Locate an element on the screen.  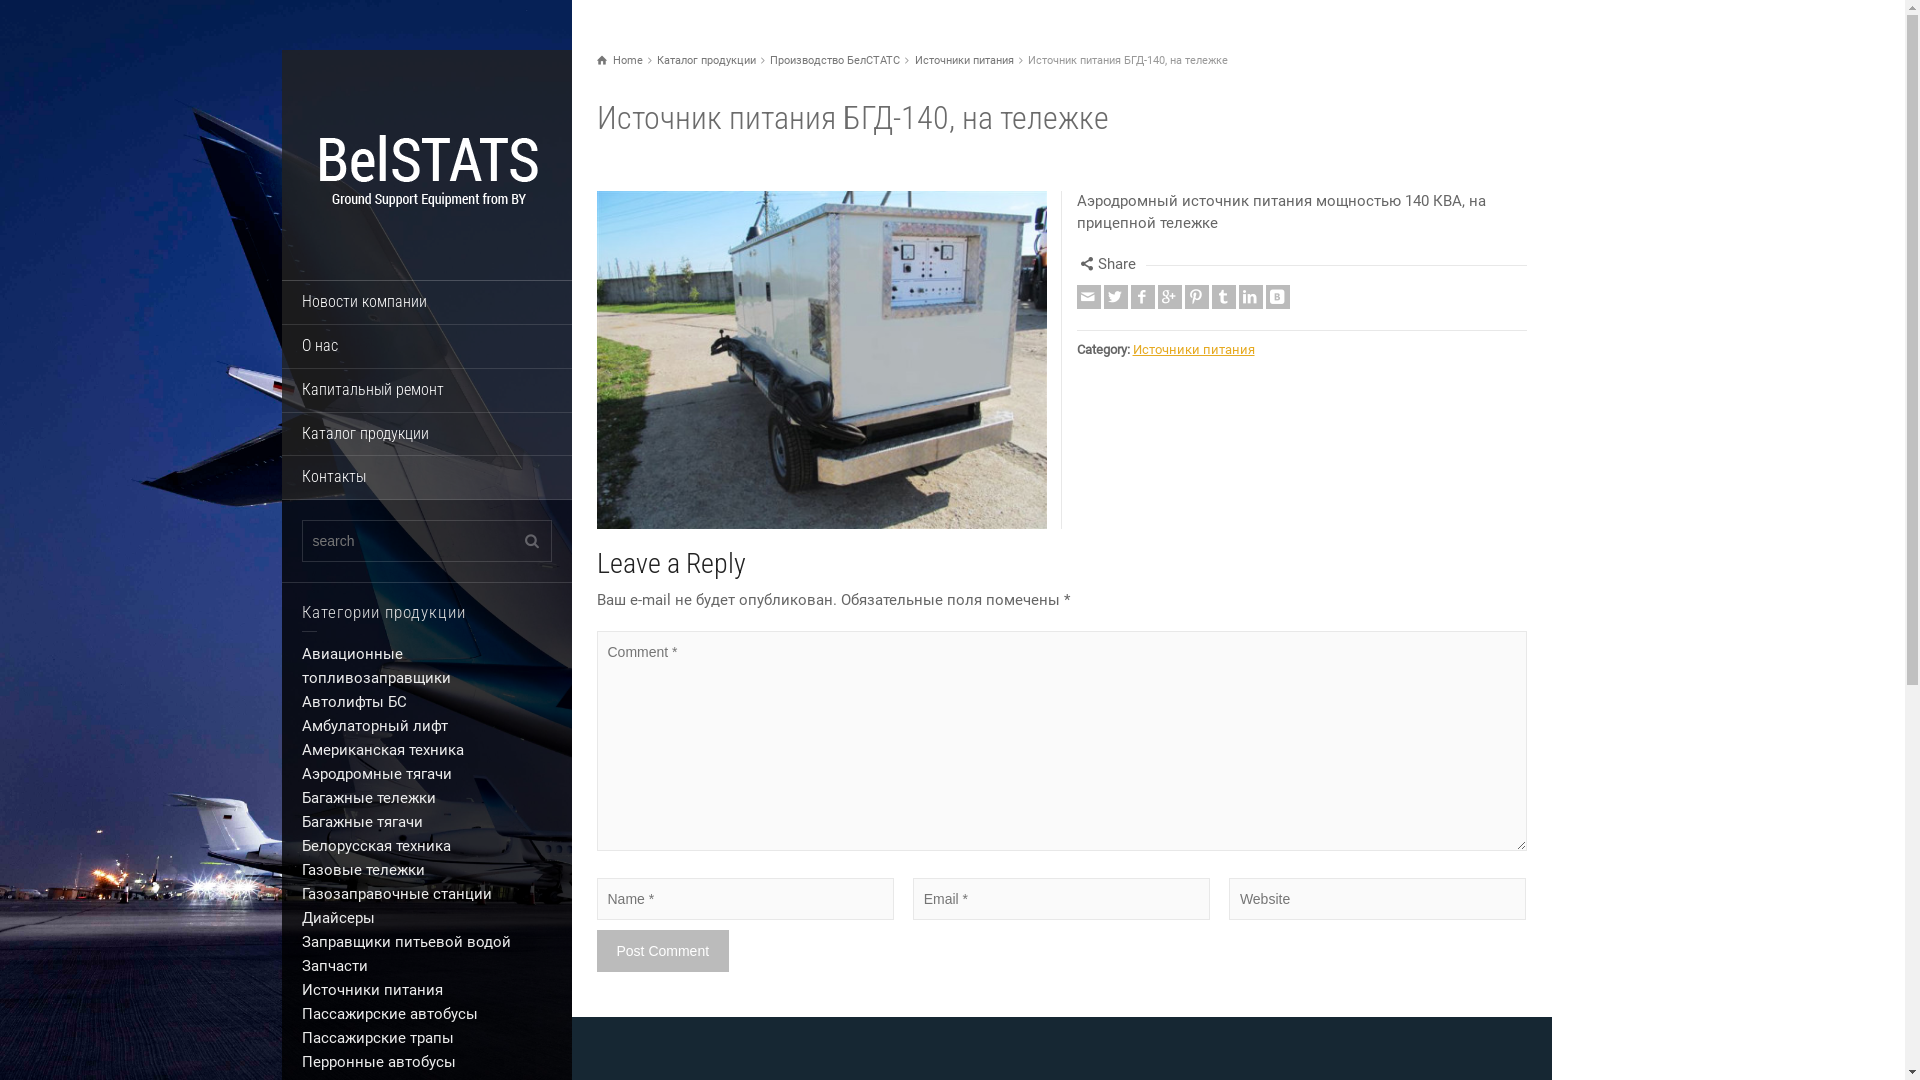
Post Comment is located at coordinates (662, 951).